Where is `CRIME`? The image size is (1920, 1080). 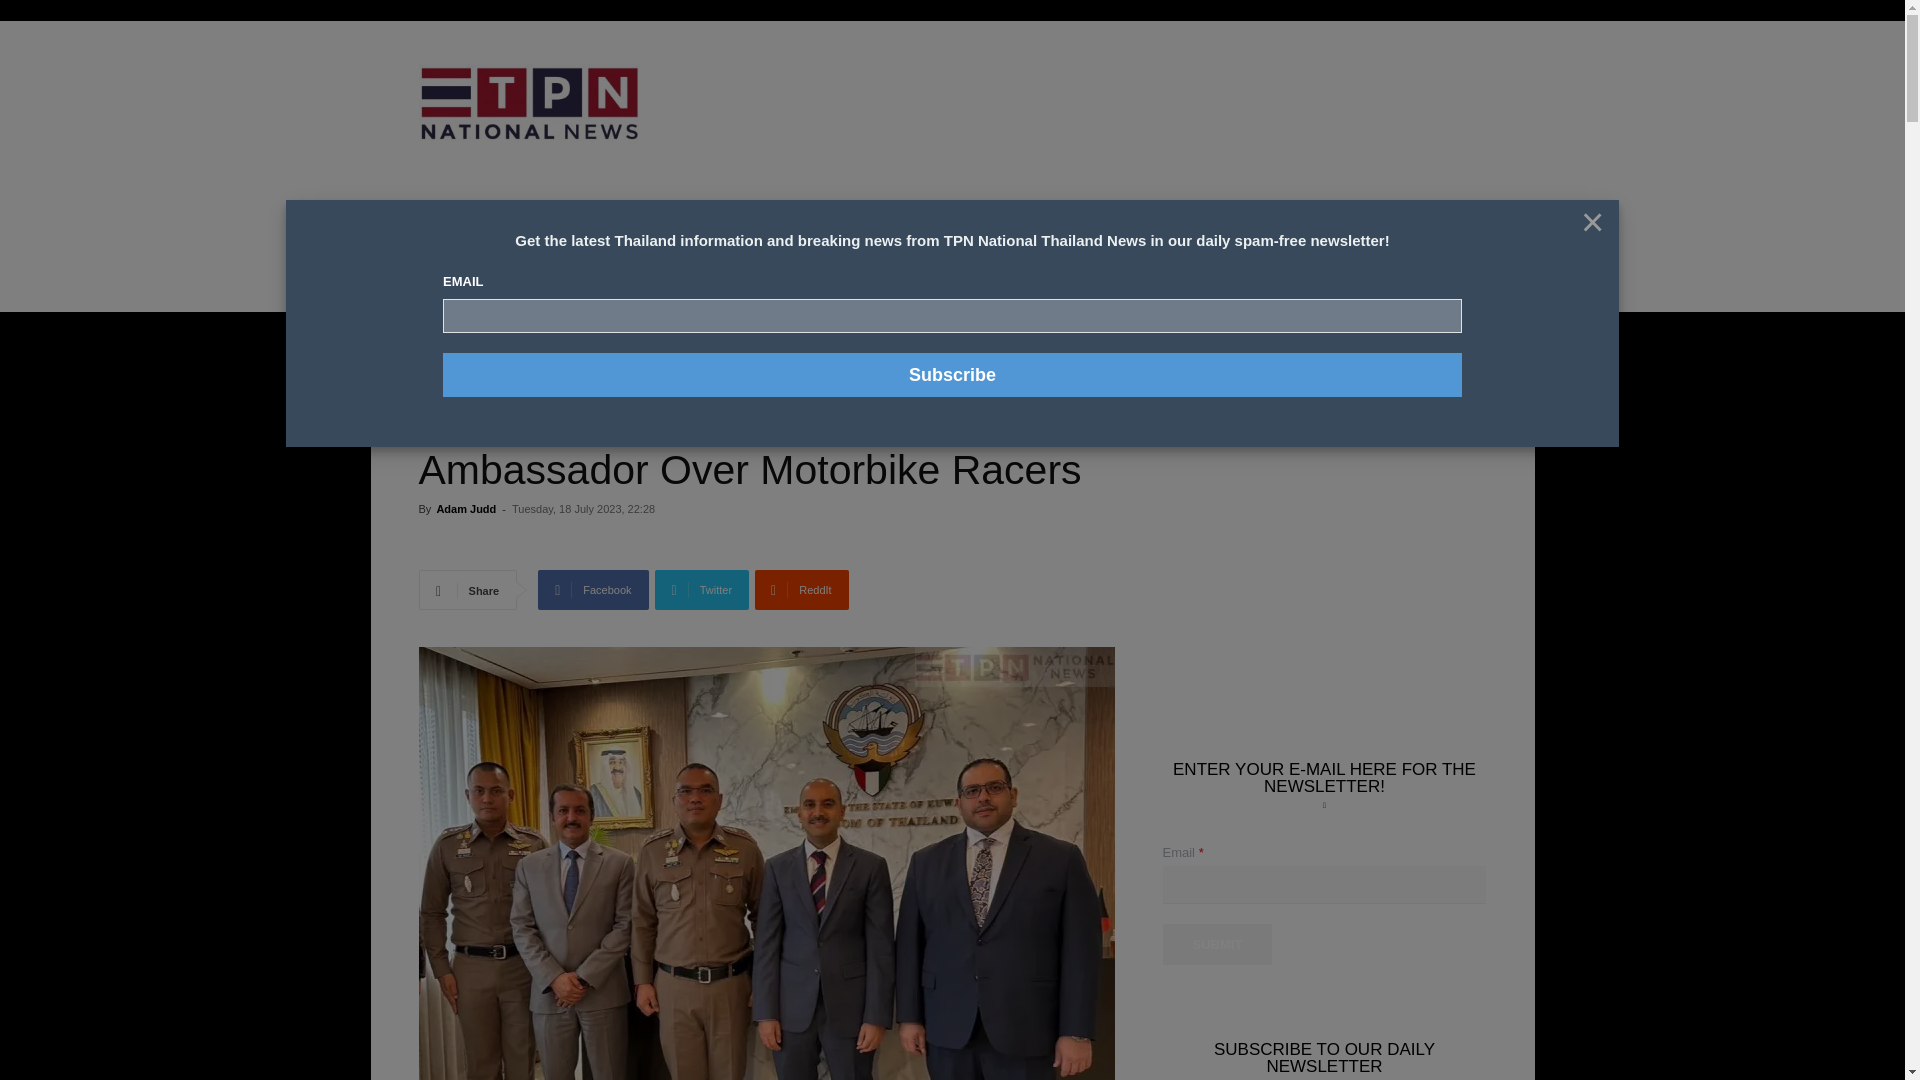
CRIME is located at coordinates (559, 240).